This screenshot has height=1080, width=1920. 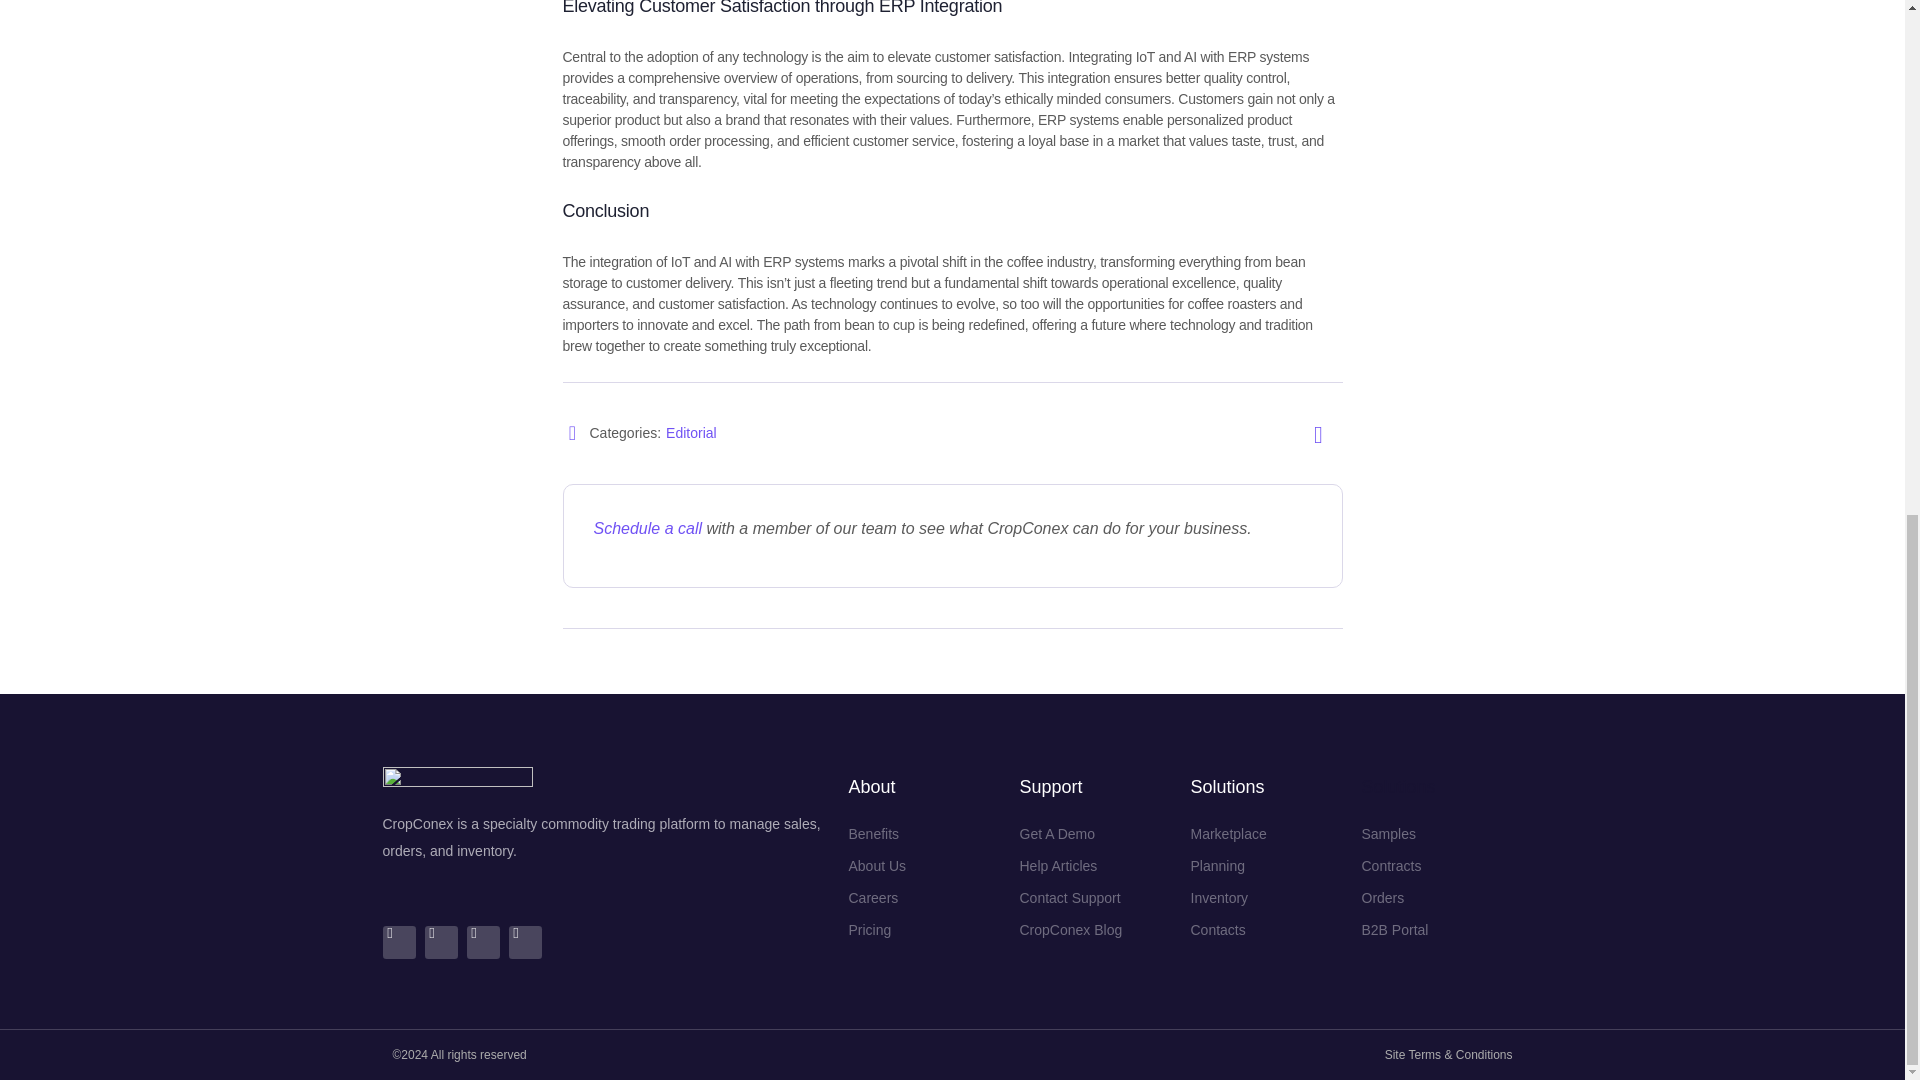 I want to click on Editorial, so click(x=691, y=432).